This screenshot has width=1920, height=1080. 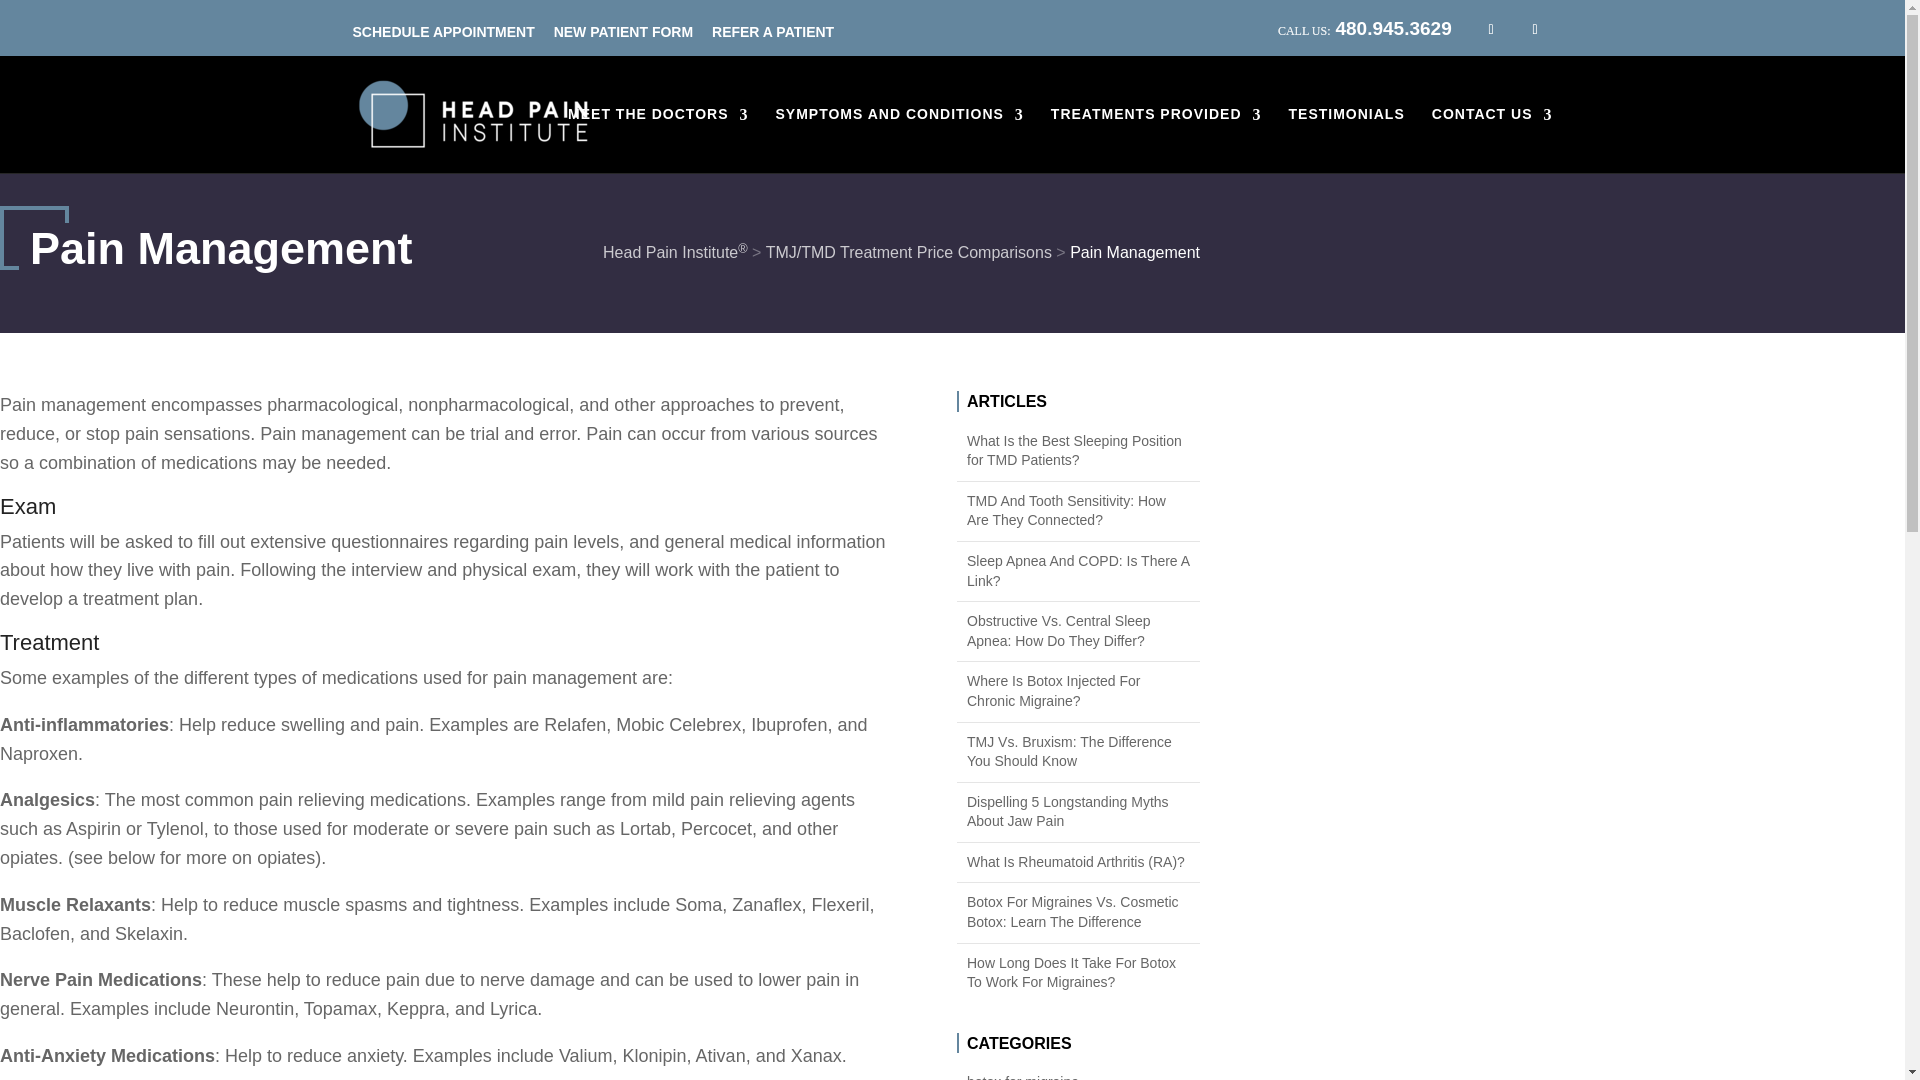 What do you see at coordinates (624, 28) in the screenshot?
I see `NEW PATIENT FORM` at bounding box center [624, 28].